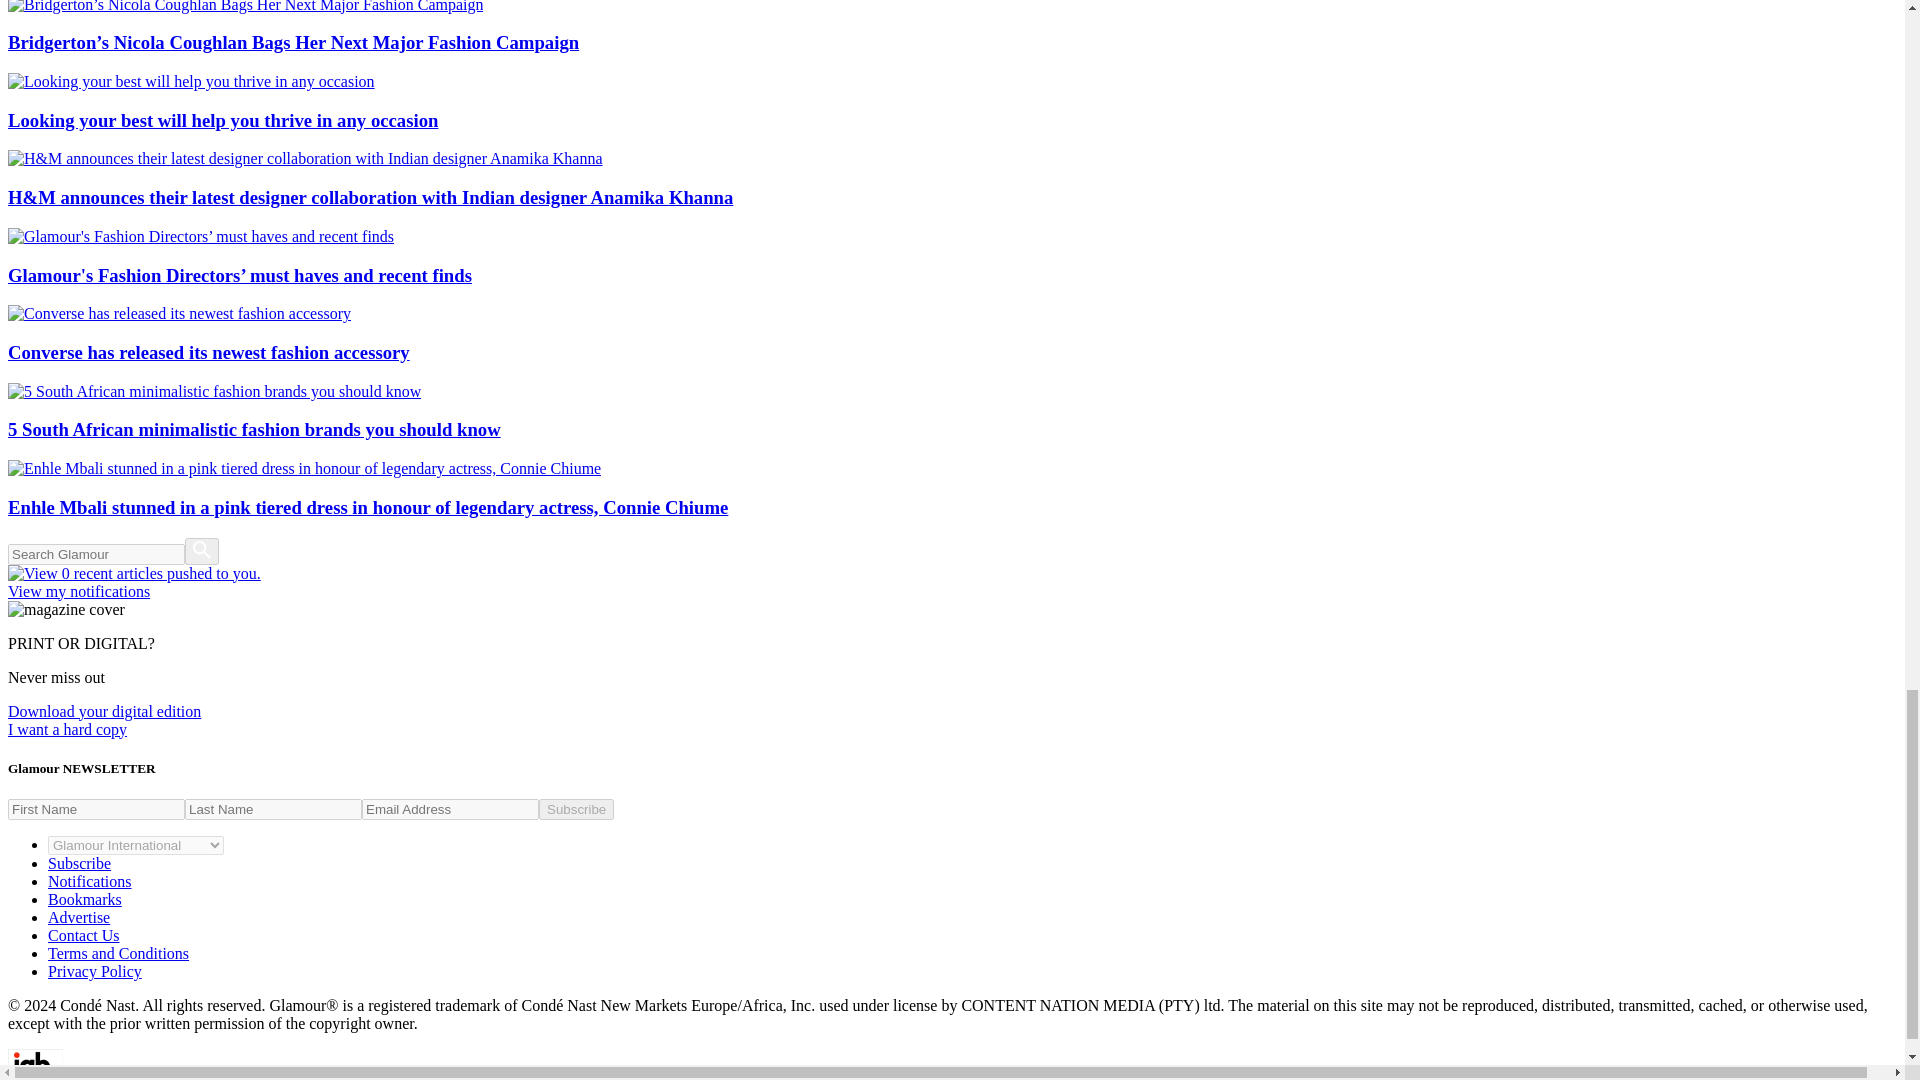 This screenshot has width=1920, height=1080. What do you see at coordinates (952, 412) in the screenshot?
I see `5 South African minimalistic fashion brands you should know` at bounding box center [952, 412].